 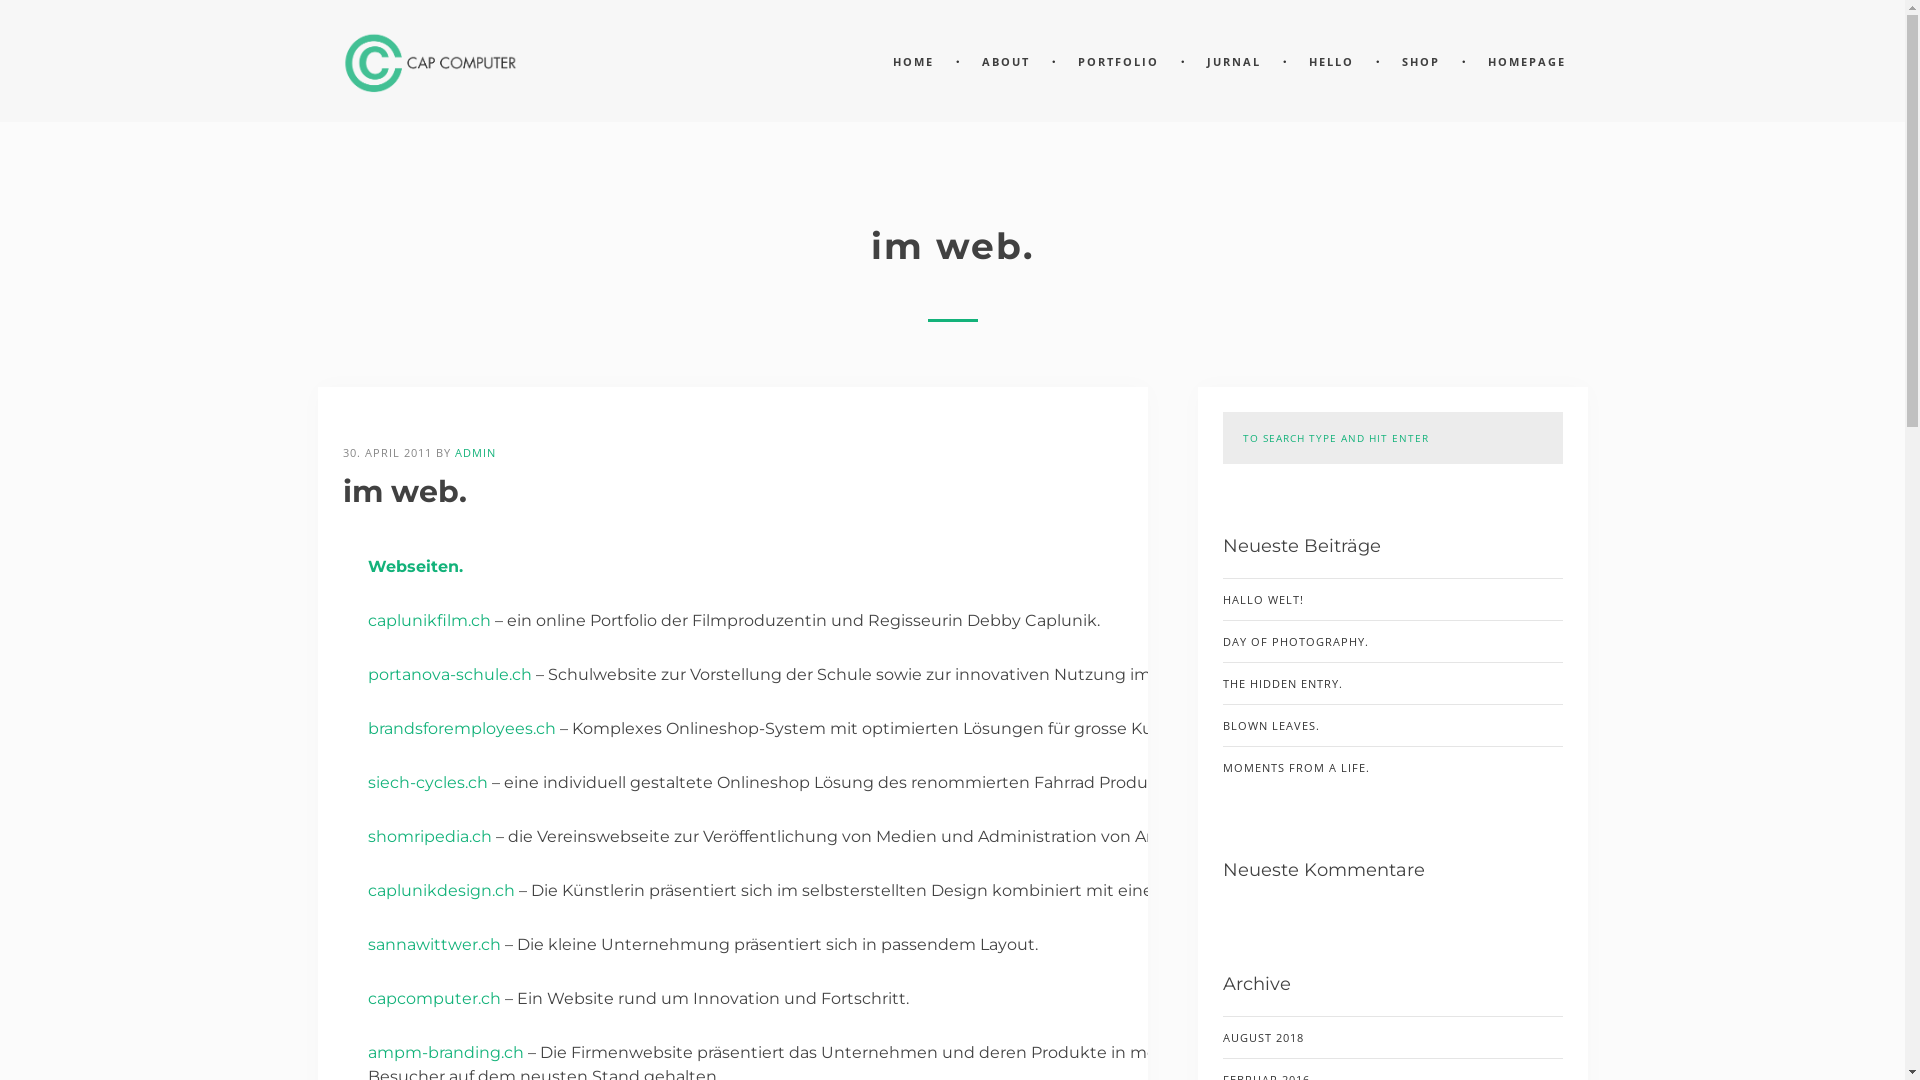 What do you see at coordinates (1233, 62) in the screenshot?
I see `JURNAL` at bounding box center [1233, 62].